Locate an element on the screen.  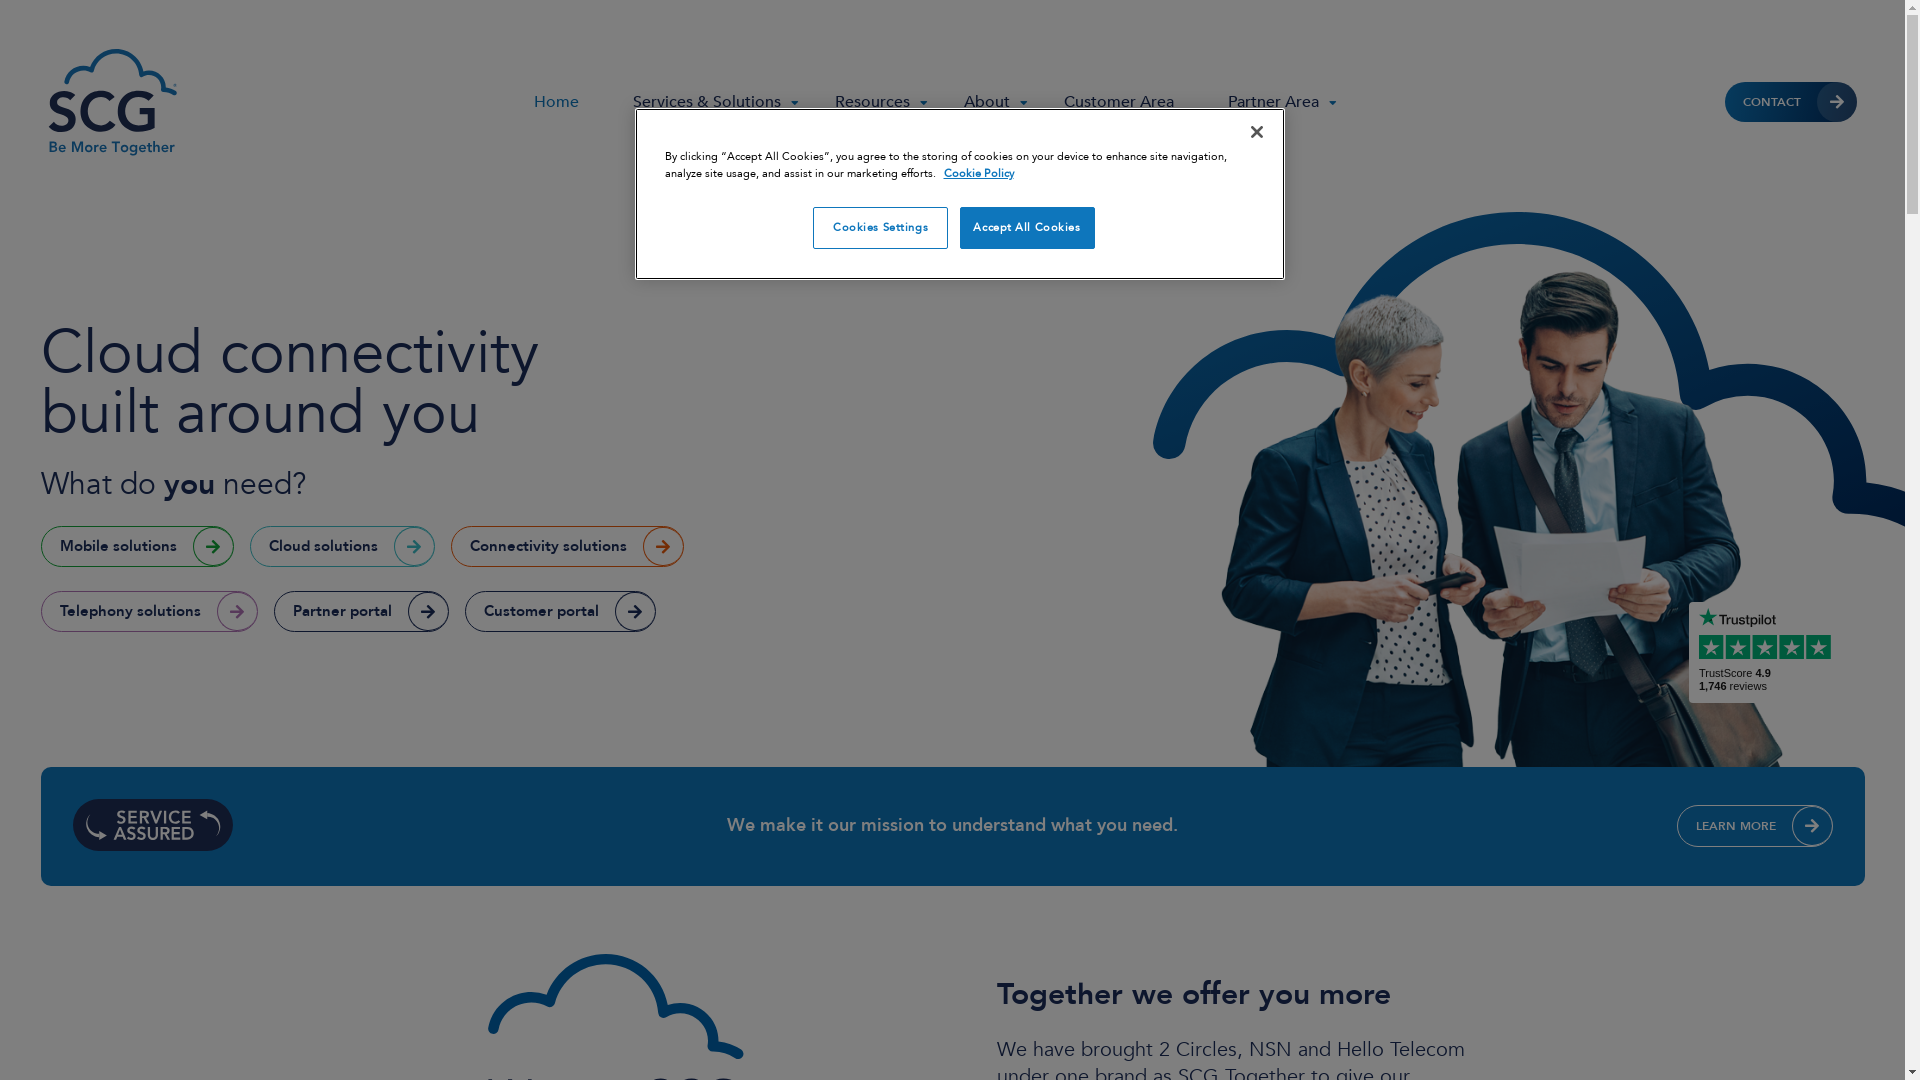
CONTACT is located at coordinates (1791, 102).